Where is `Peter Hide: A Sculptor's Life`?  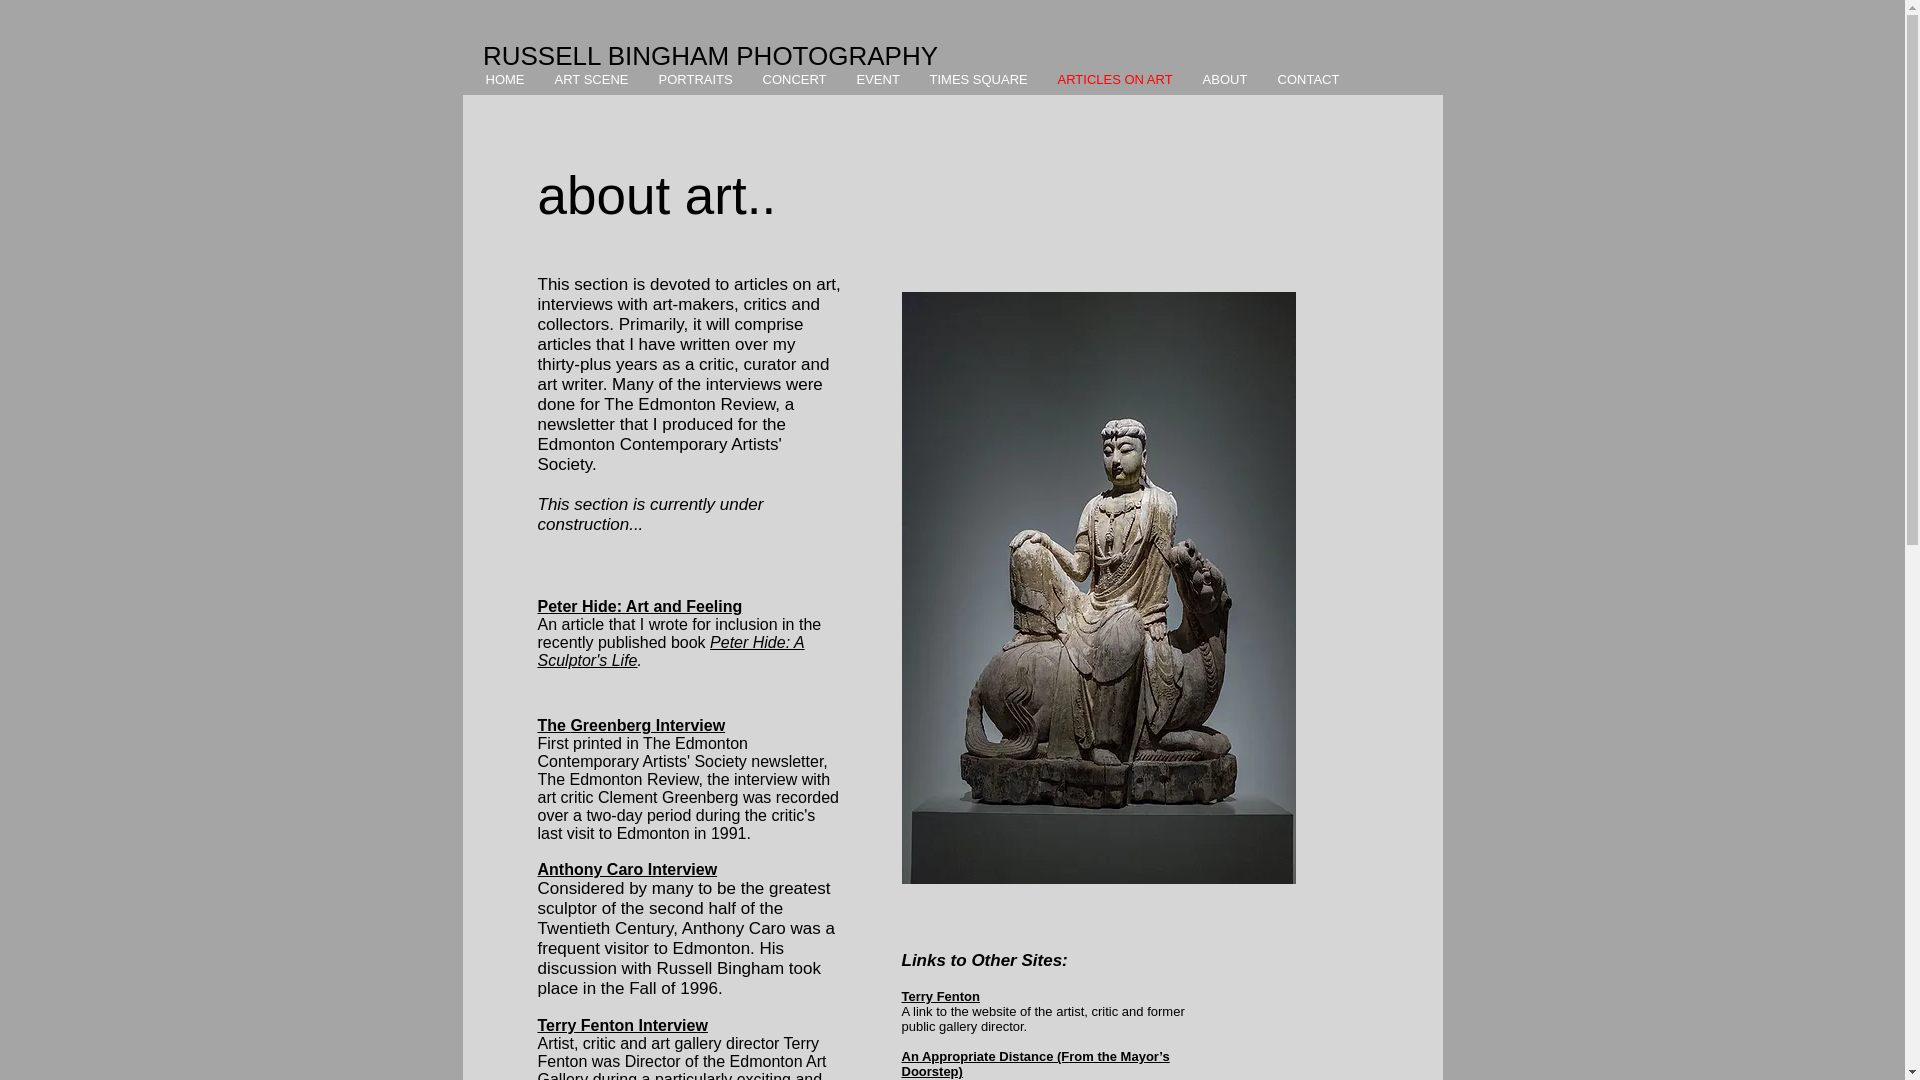
Peter Hide: A Sculptor's Life is located at coordinates (670, 650).